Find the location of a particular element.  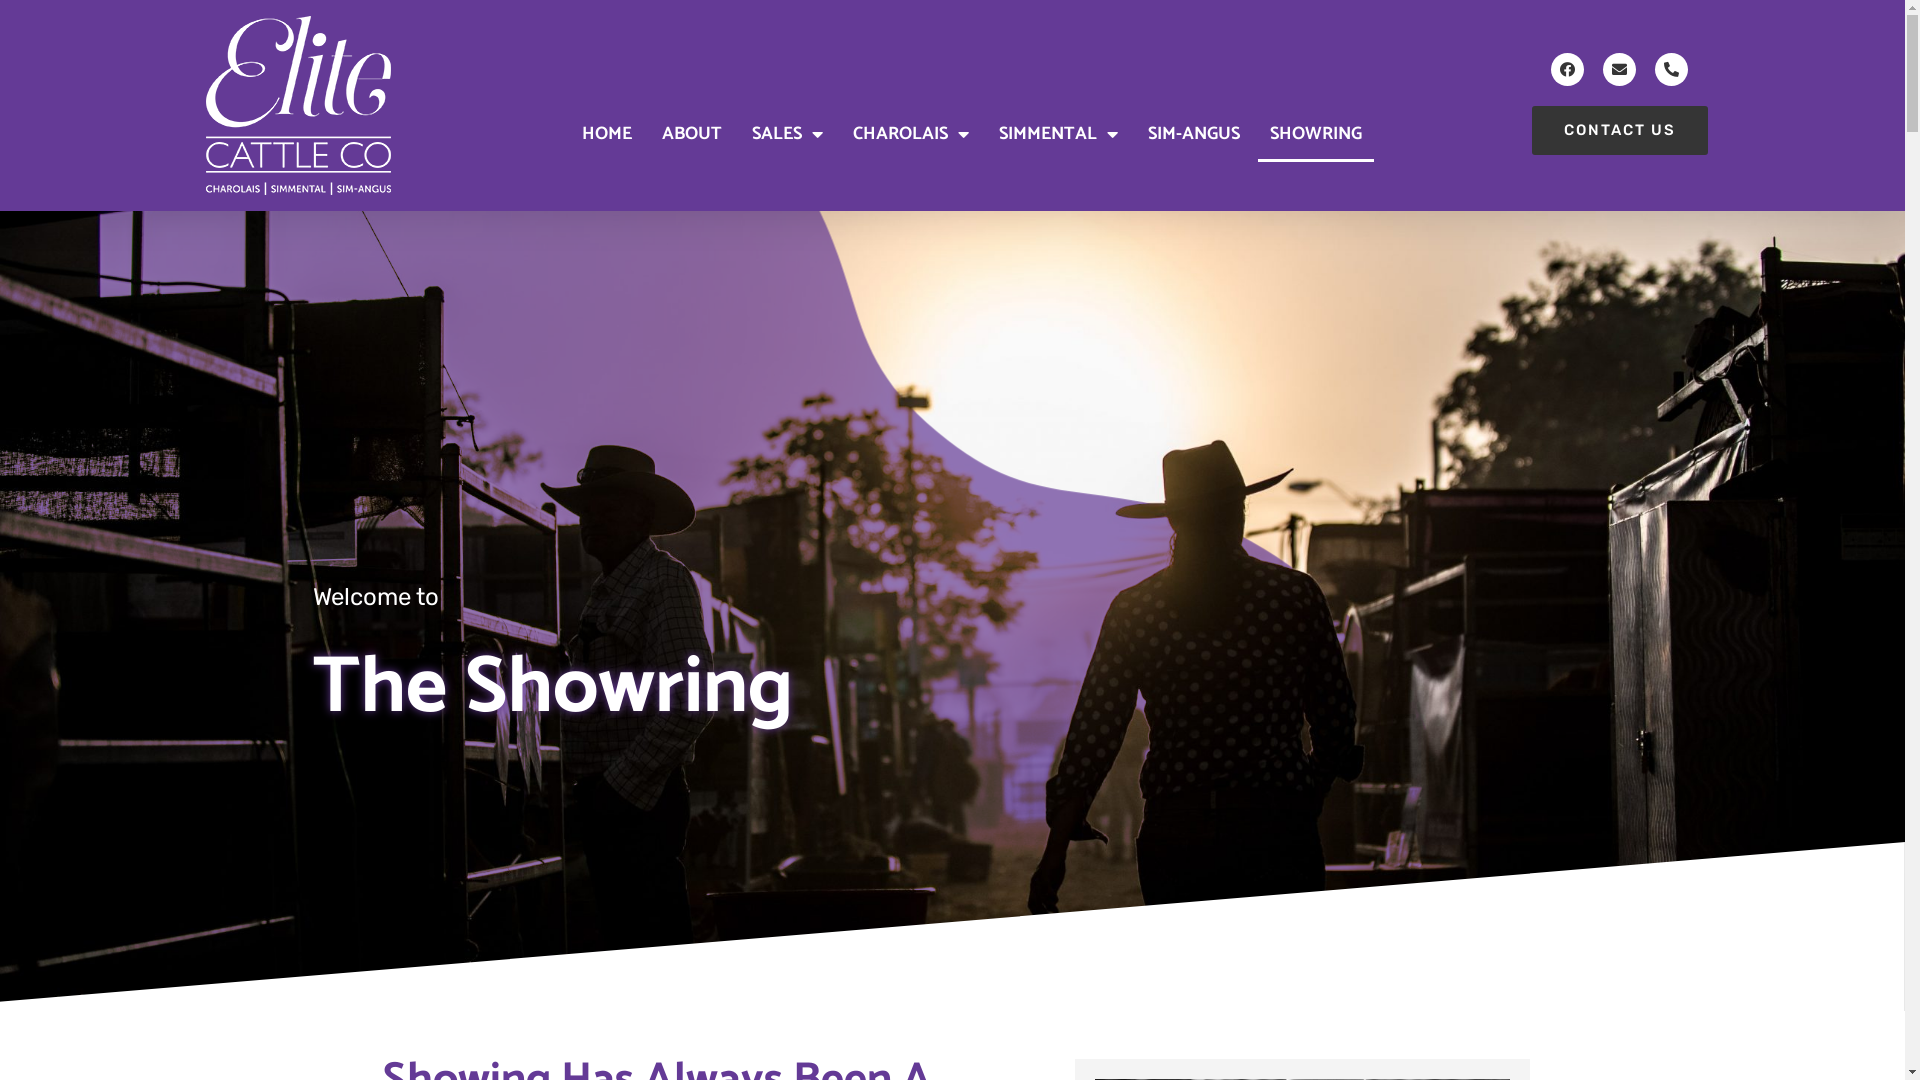

SIM-ANGUS is located at coordinates (1194, 134).